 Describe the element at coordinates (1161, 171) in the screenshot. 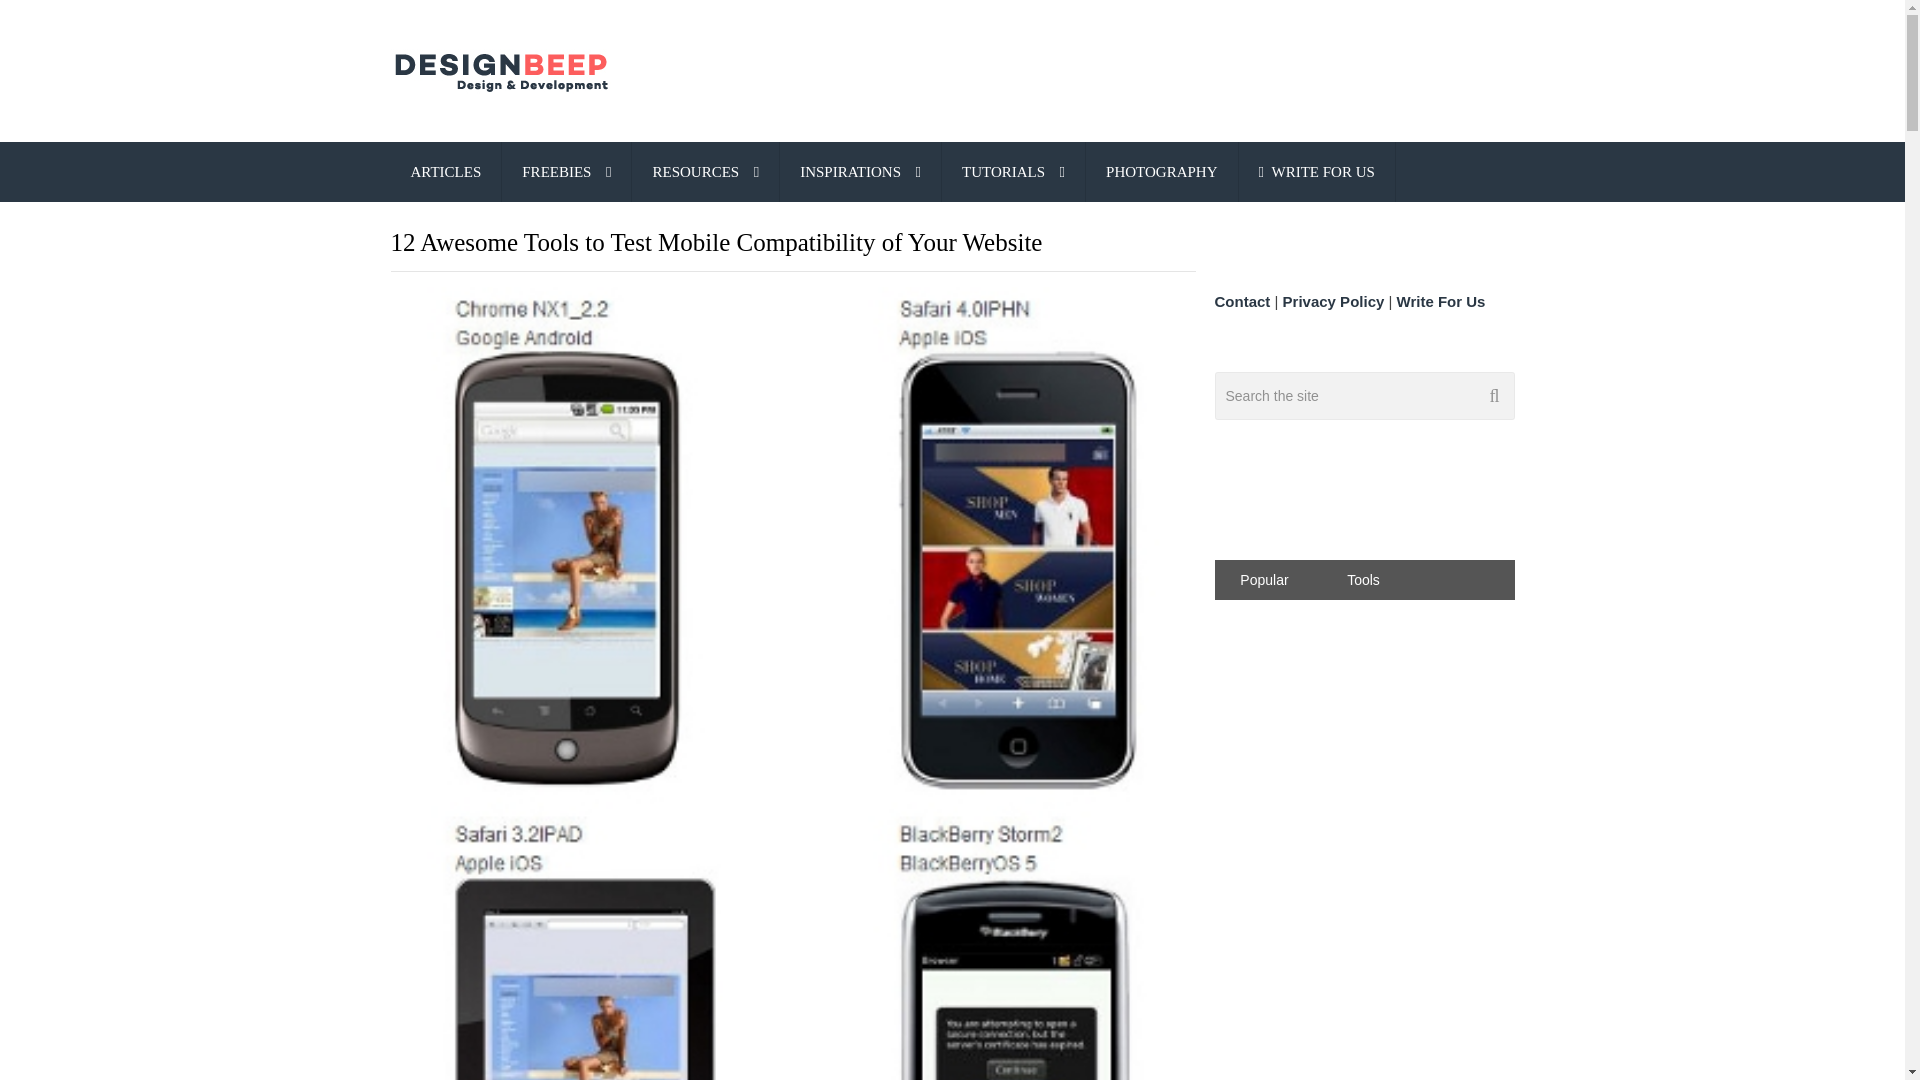

I see `PHOTOGRAPHY` at that location.